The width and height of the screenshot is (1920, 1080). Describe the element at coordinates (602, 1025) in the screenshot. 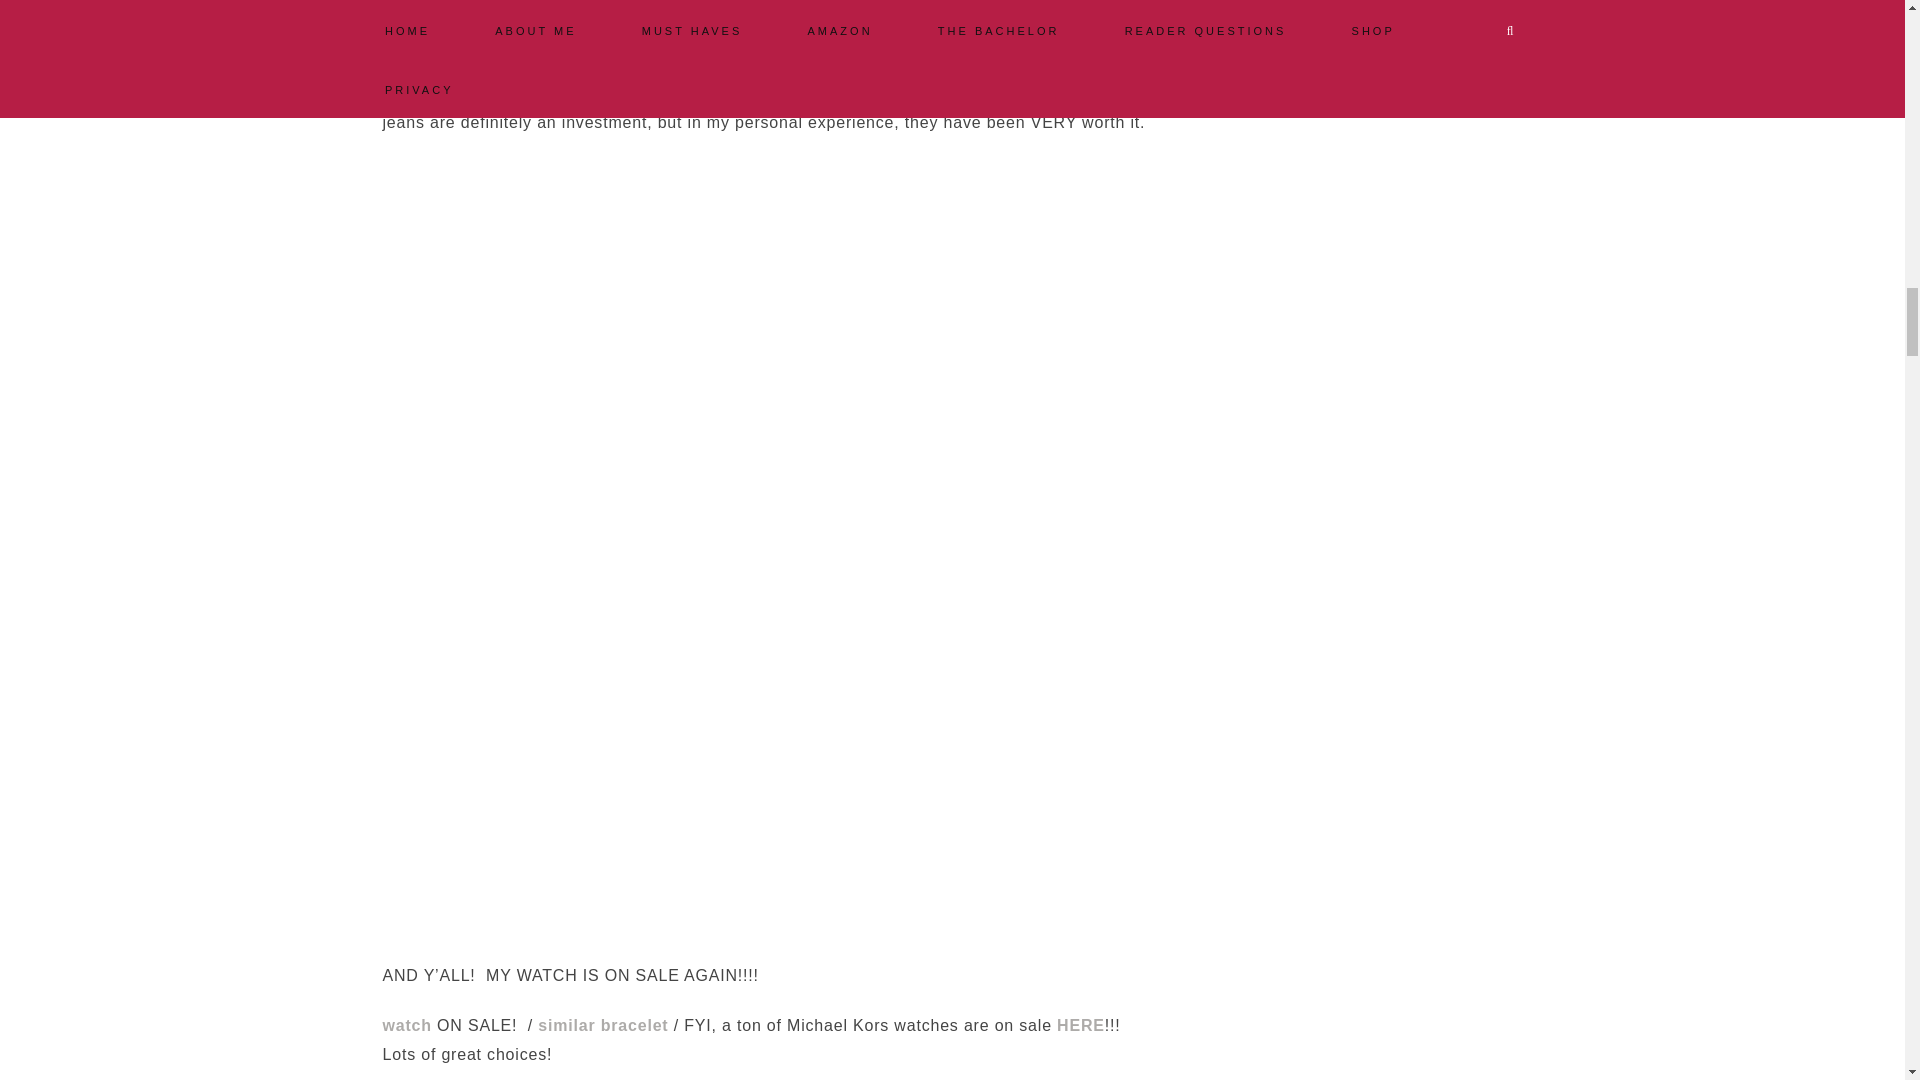

I see `similar bracelet` at that location.